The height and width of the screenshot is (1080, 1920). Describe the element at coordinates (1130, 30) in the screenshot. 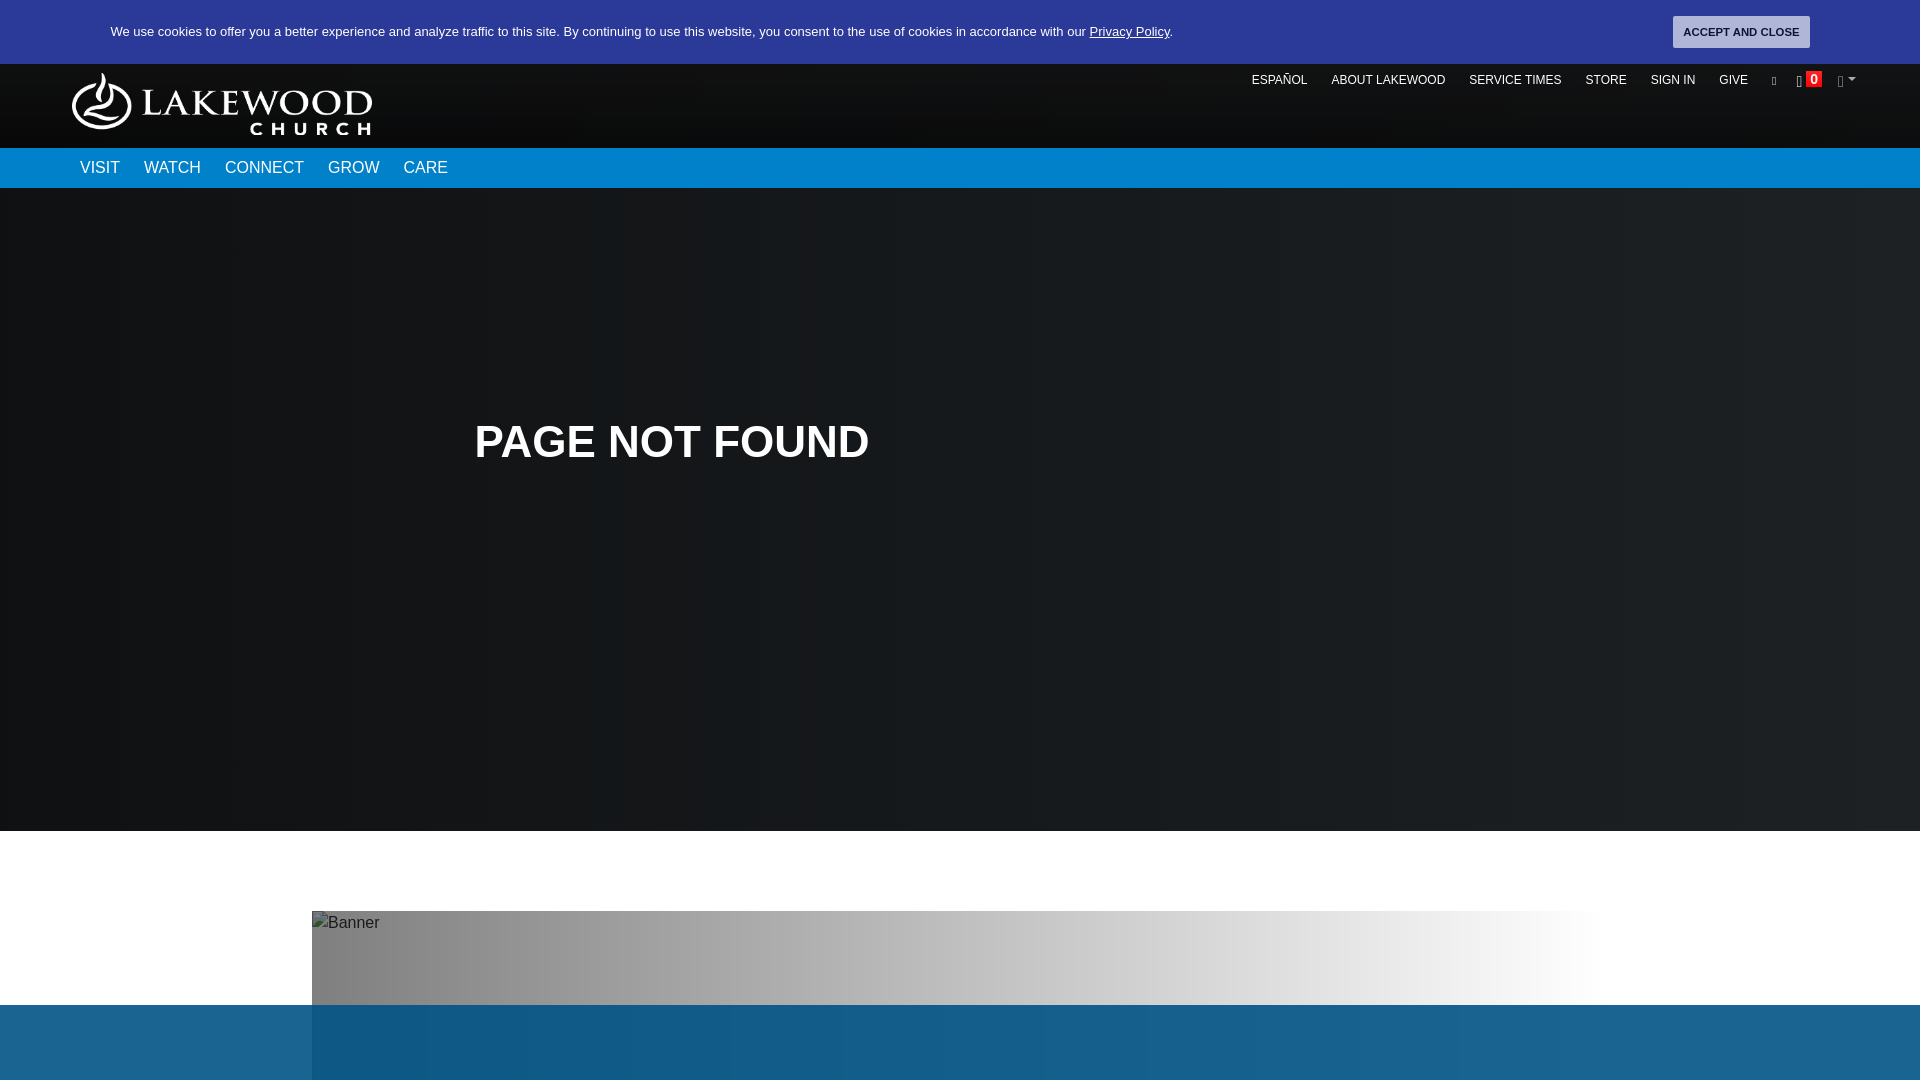

I see `Privacy Policy` at that location.